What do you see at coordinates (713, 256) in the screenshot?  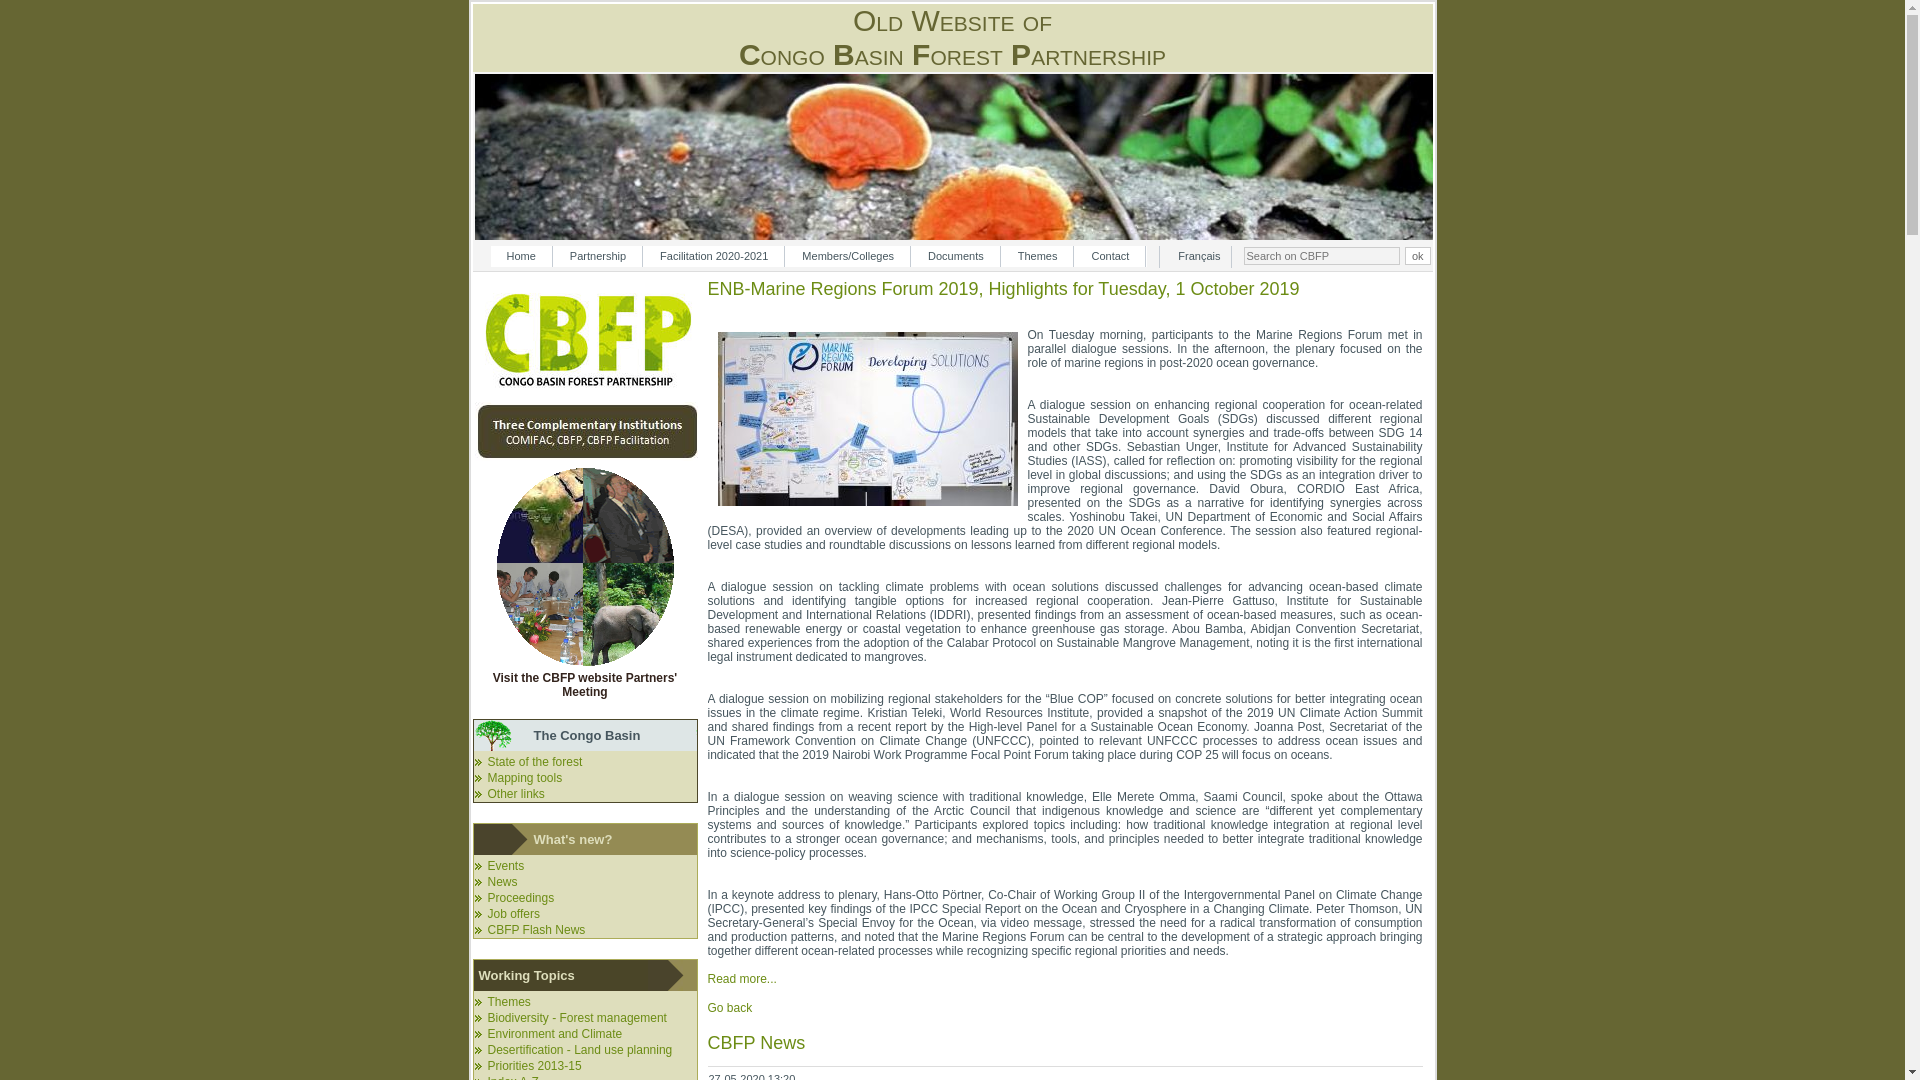 I see `Facilitation 2020-2021` at bounding box center [713, 256].